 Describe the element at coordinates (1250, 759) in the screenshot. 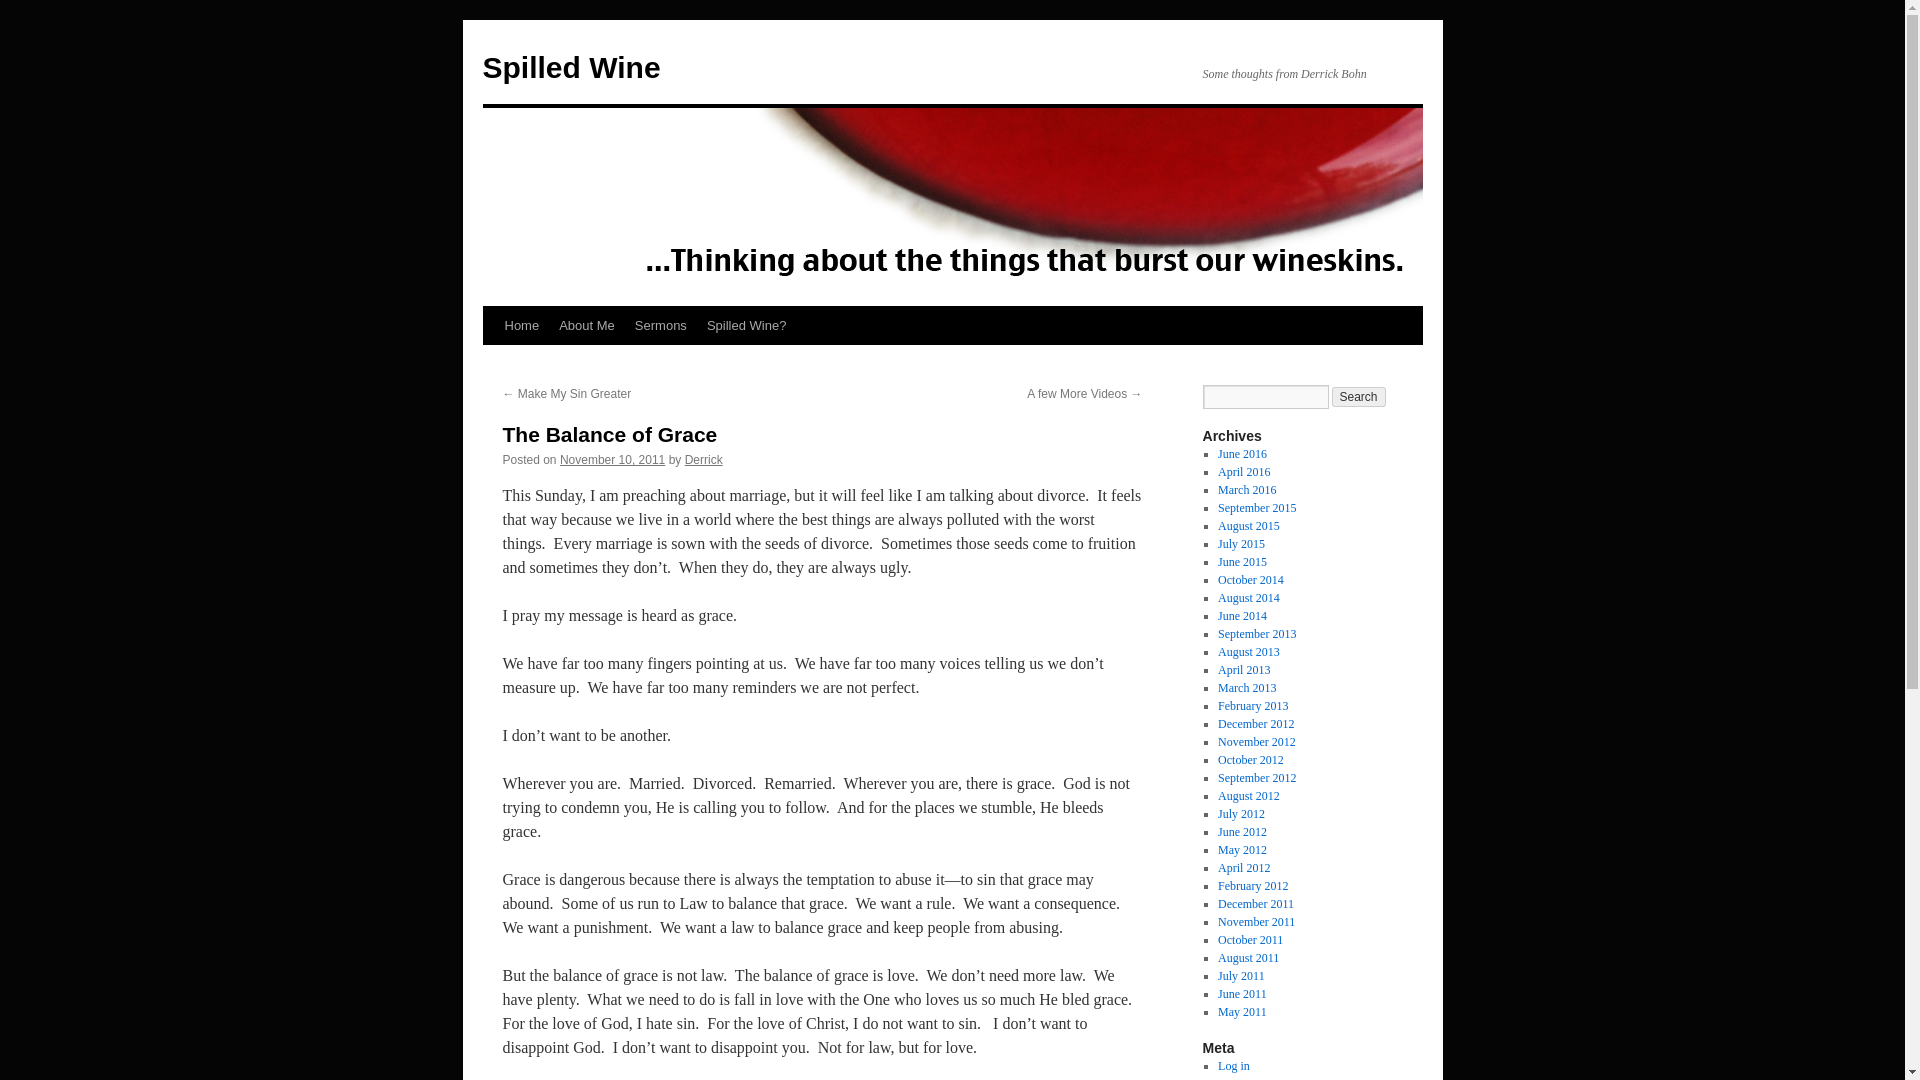

I see `October 2012` at that location.